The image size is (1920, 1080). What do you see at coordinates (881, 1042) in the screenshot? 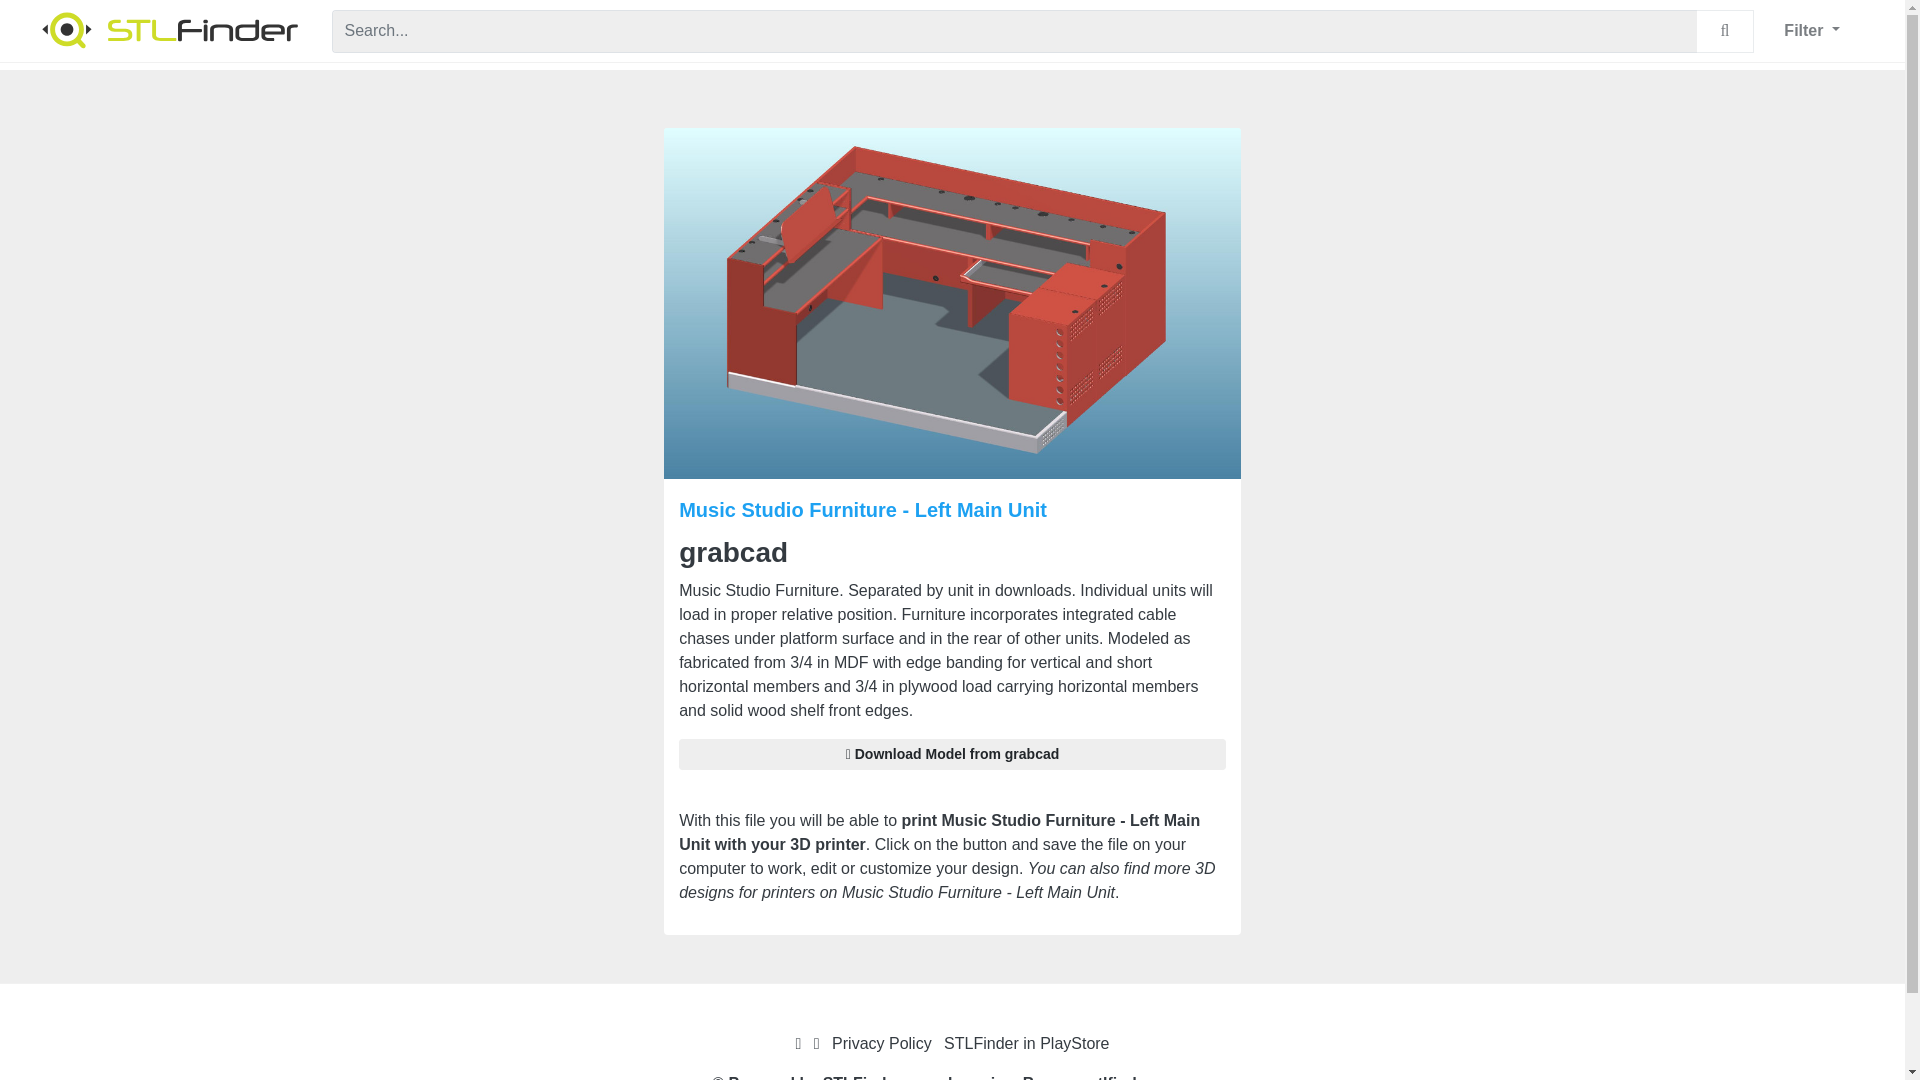
I see `Privacy Policy` at bounding box center [881, 1042].